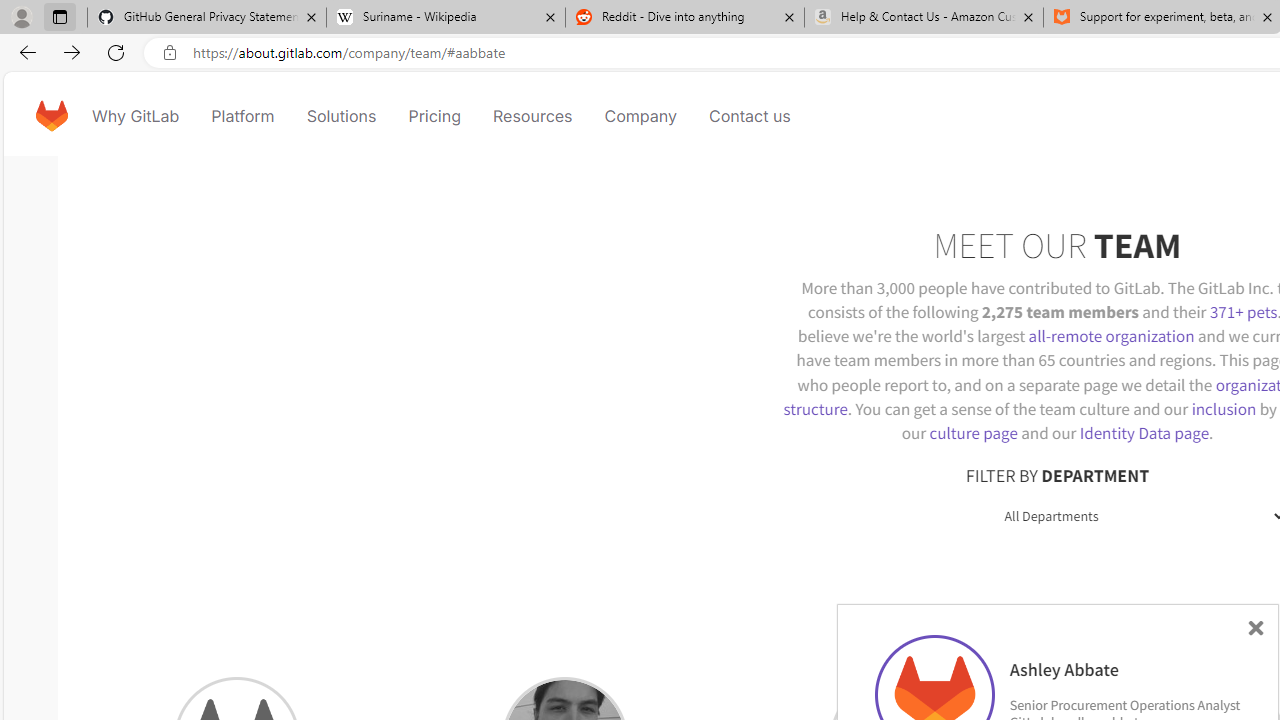 The image size is (1280, 720). What do you see at coordinates (924, 18) in the screenshot?
I see `Help & Contact Us - Amazon Customer Service - Sleeping` at bounding box center [924, 18].